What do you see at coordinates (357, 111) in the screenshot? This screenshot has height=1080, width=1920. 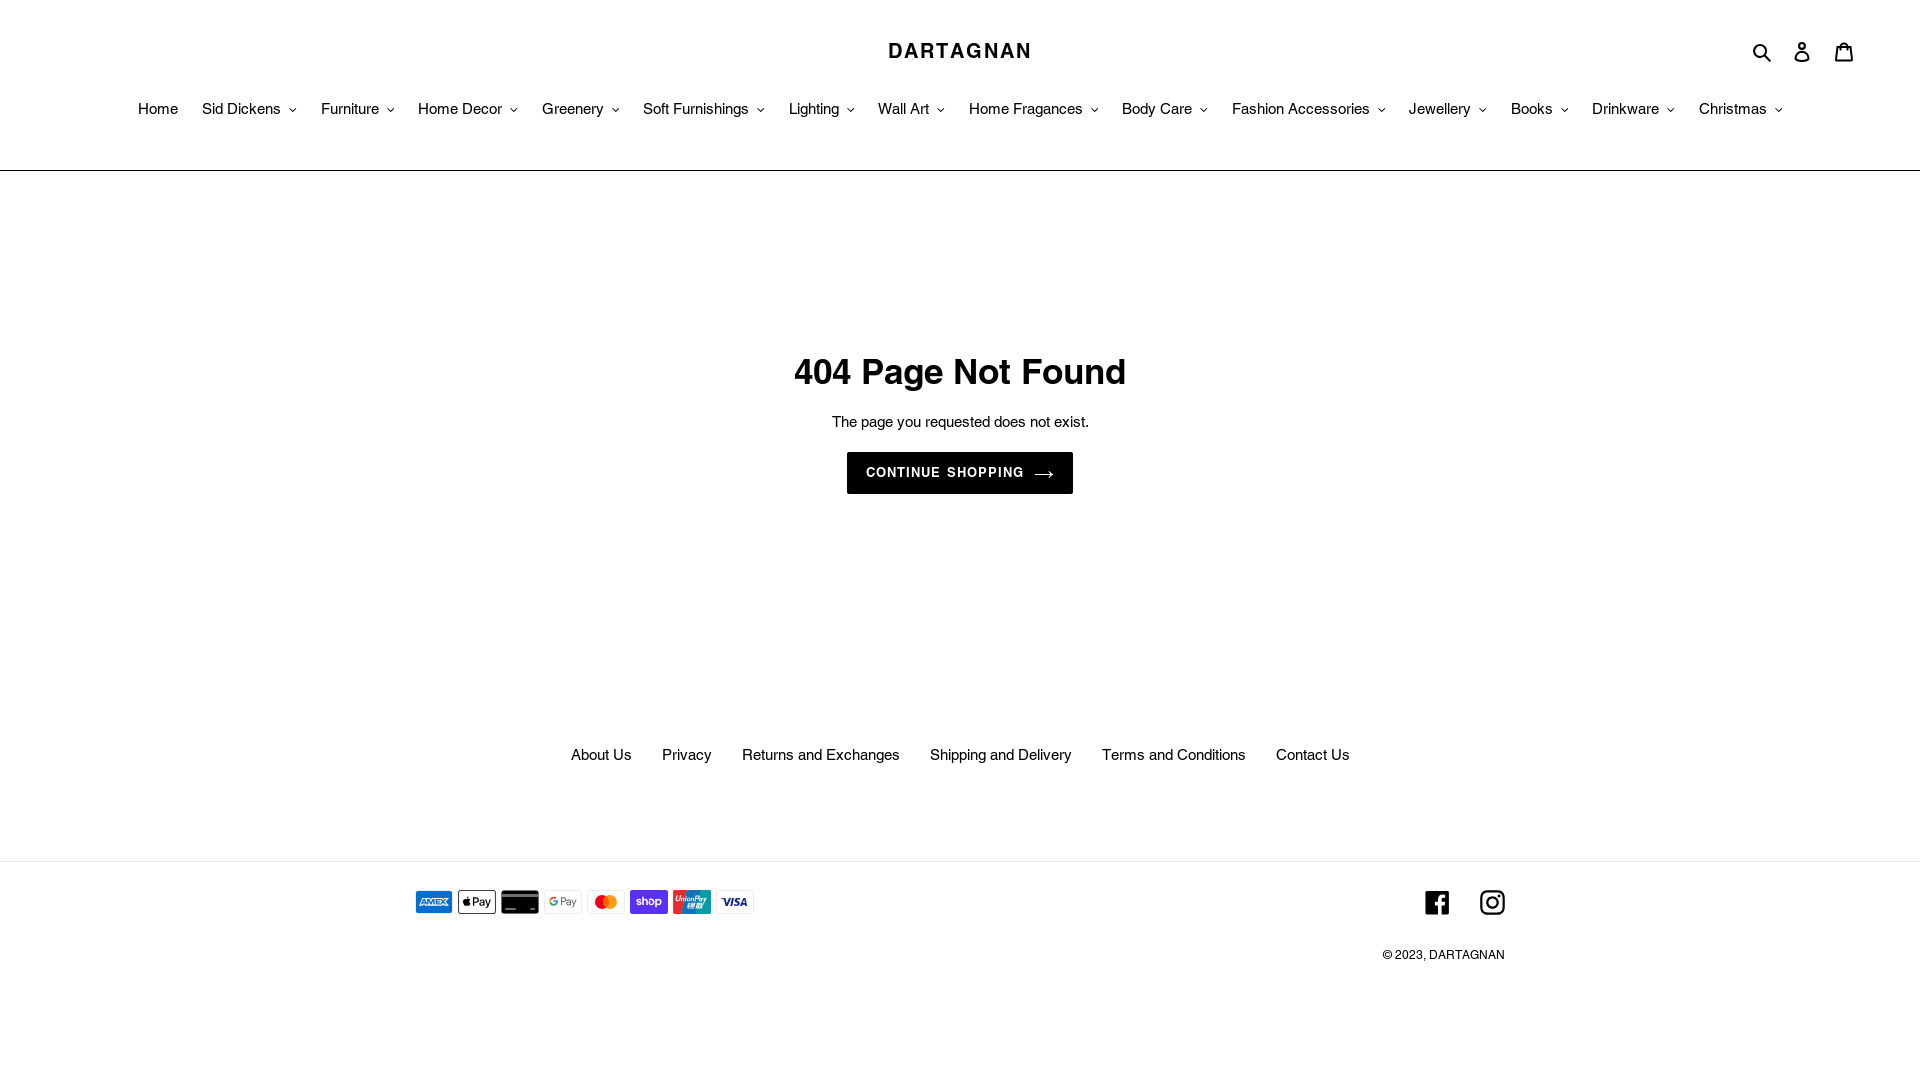 I see `Furniture` at bounding box center [357, 111].